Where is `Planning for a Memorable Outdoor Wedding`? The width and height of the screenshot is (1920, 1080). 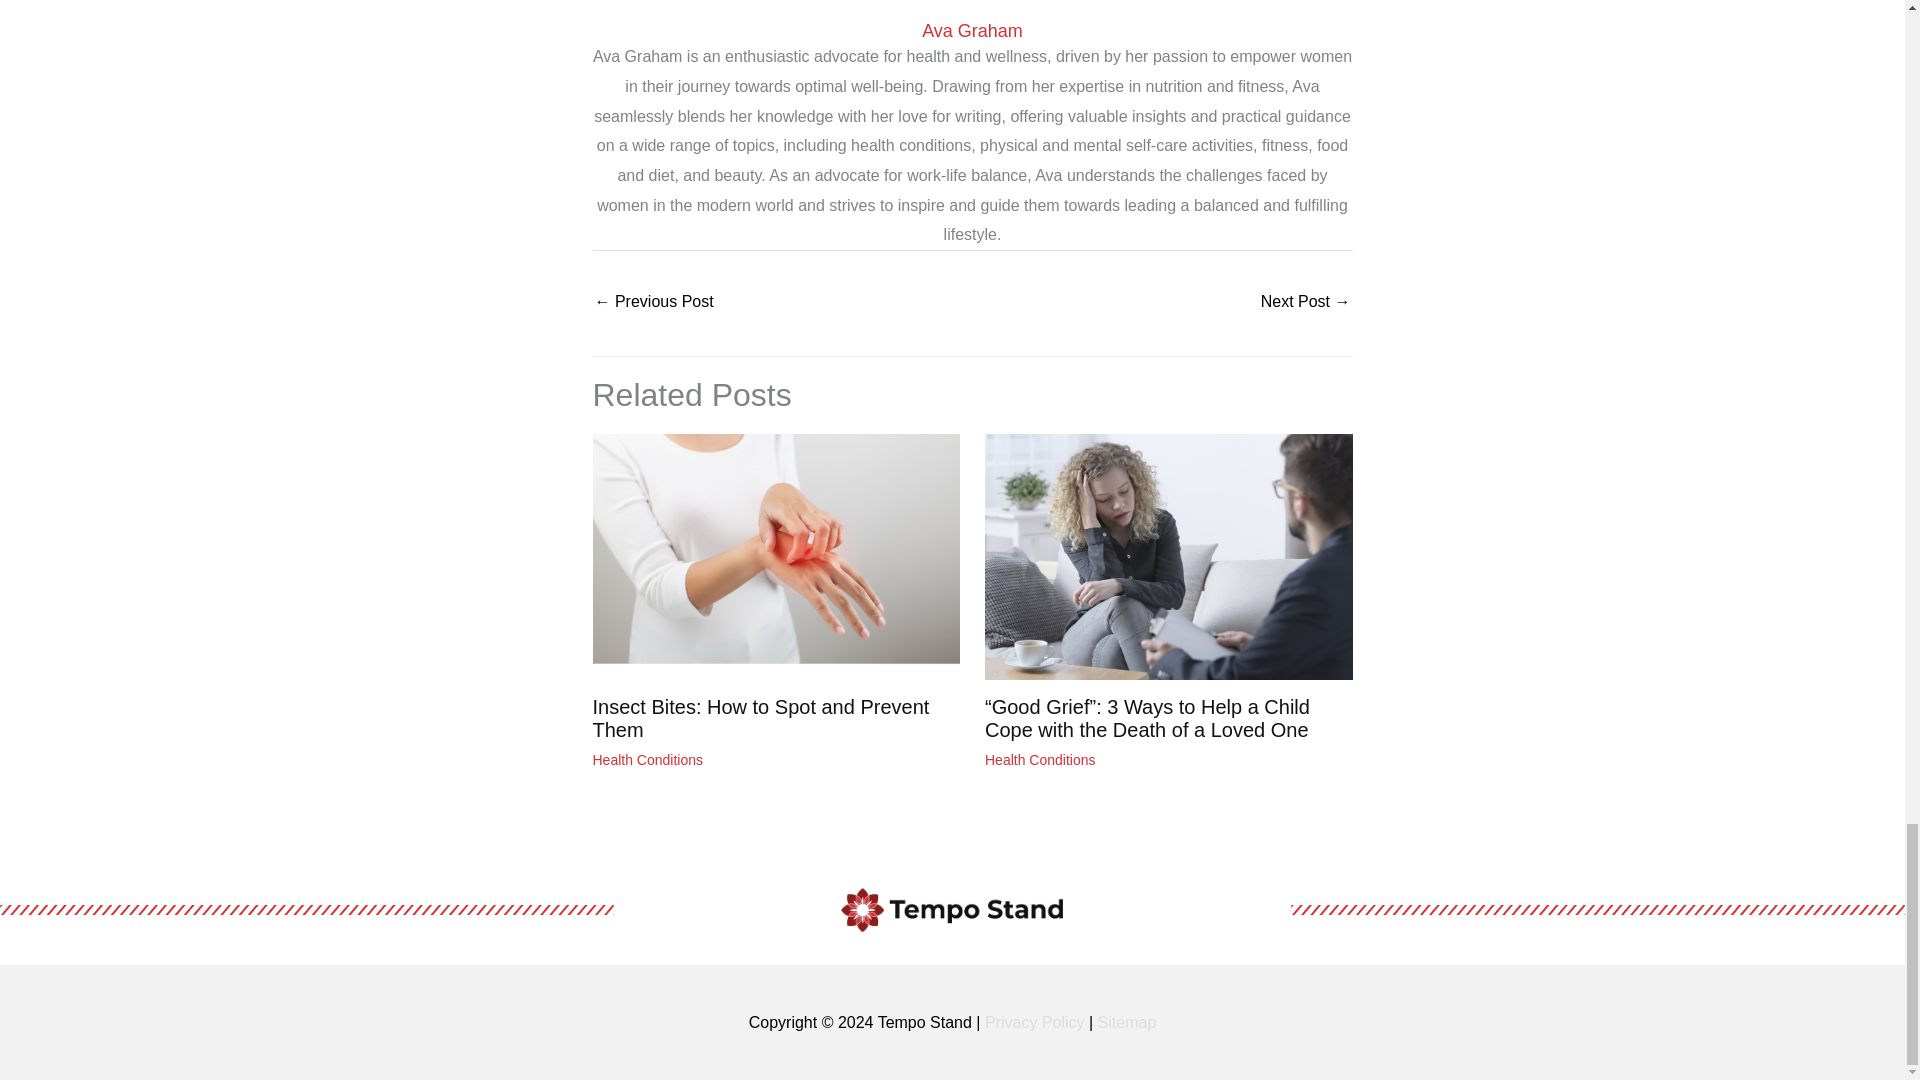
Planning for a Memorable Outdoor Wedding is located at coordinates (652, 303).